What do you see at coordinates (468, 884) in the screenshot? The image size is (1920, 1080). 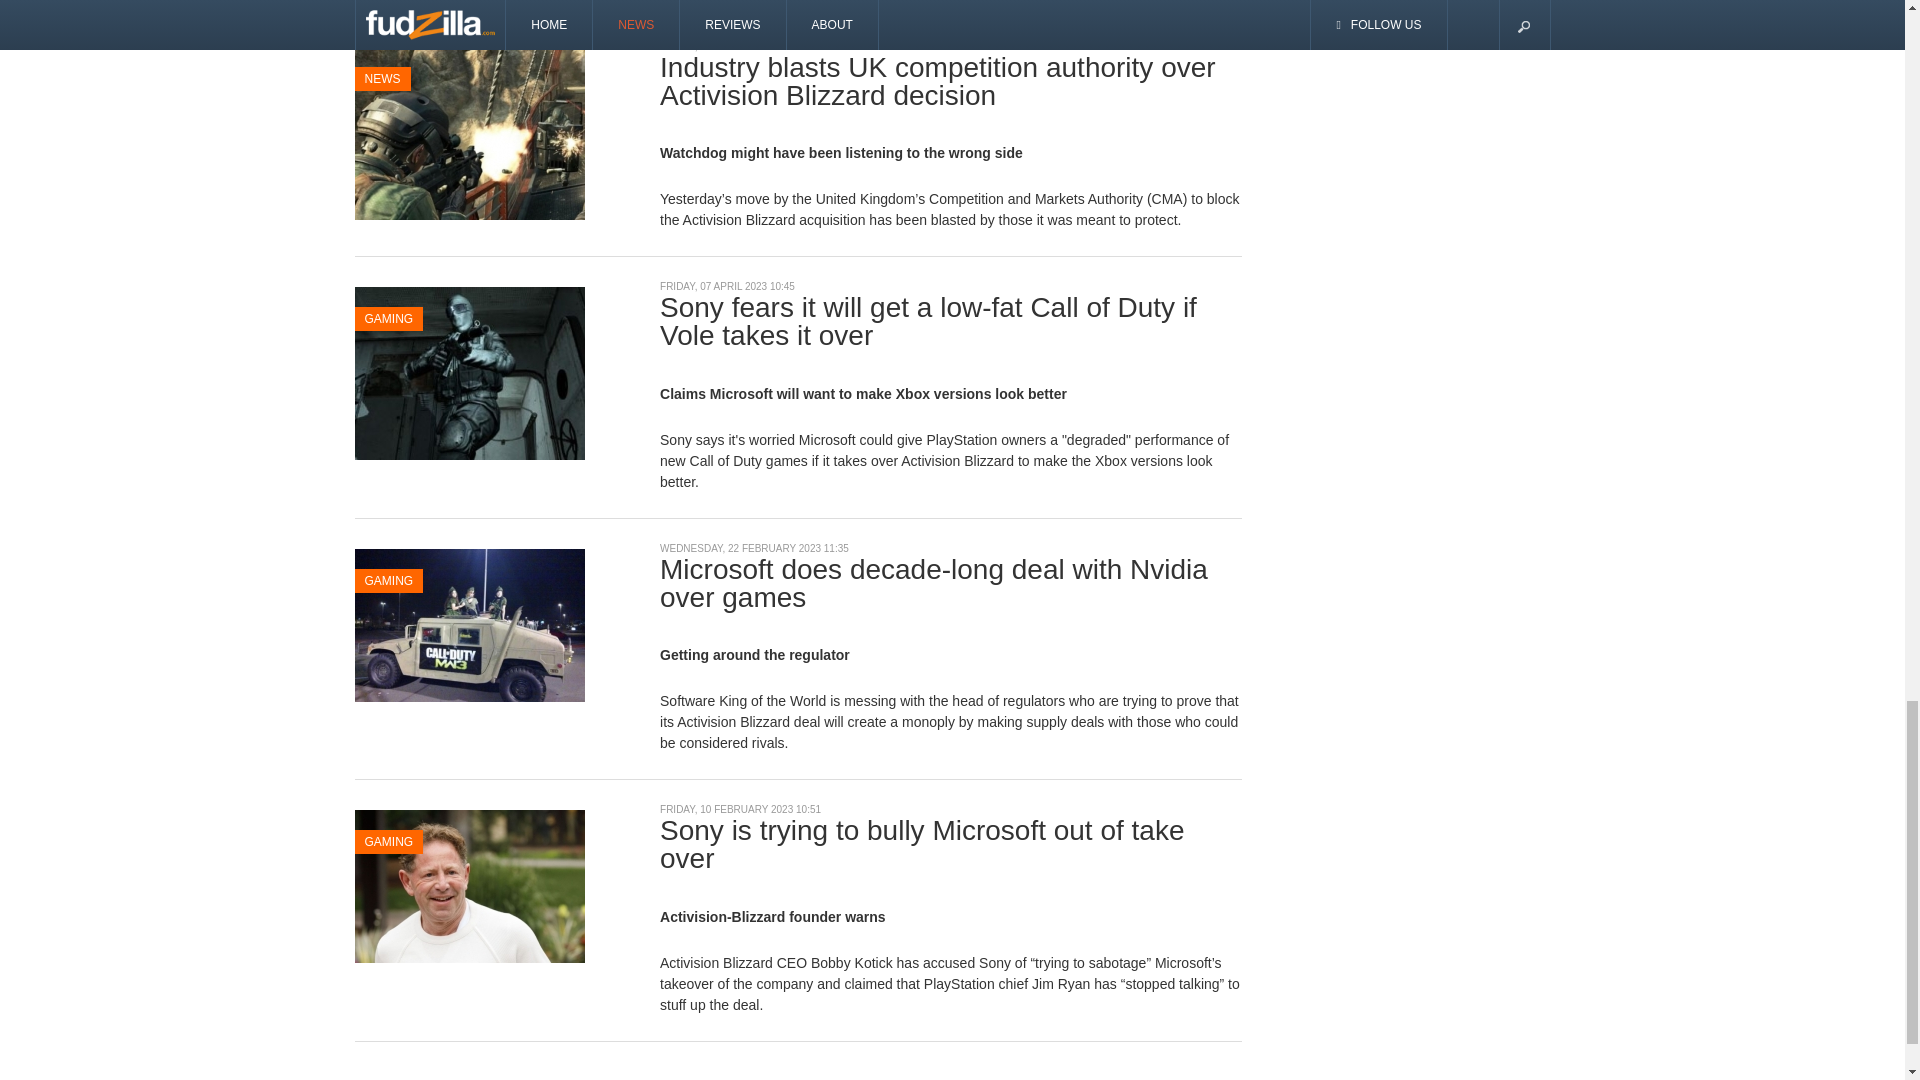 I see `Sony is trying to bully Microsoft out of take over` at bounding box center [468, 884].